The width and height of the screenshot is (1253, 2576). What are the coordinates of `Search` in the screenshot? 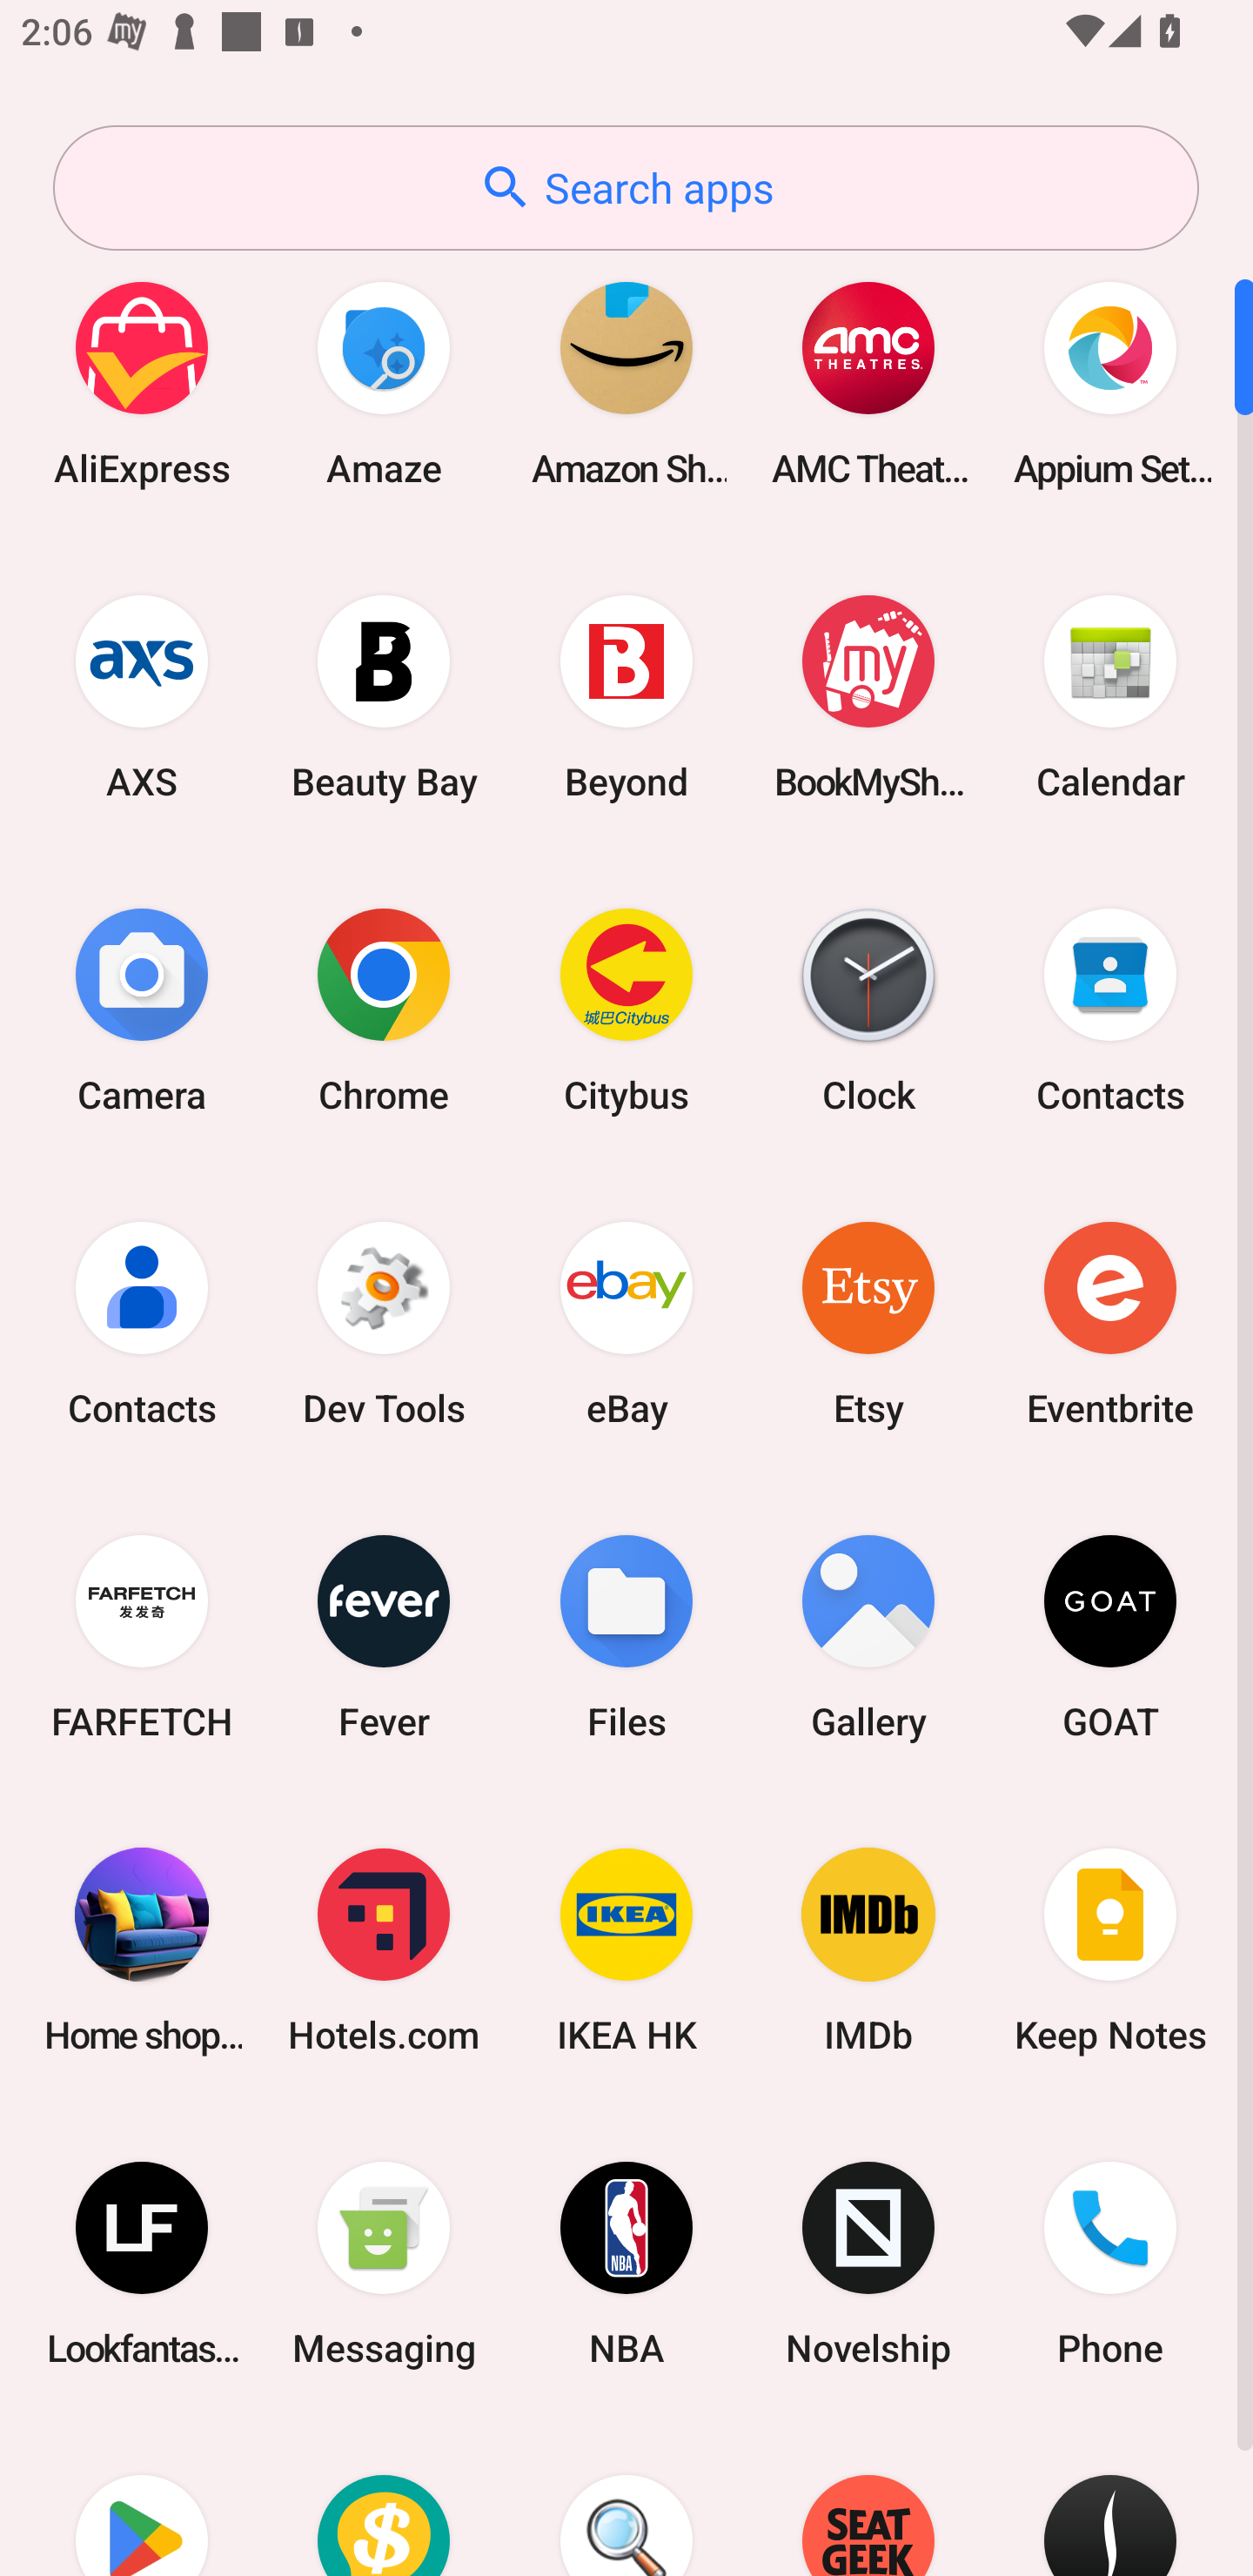 It's located at (626, 2499).